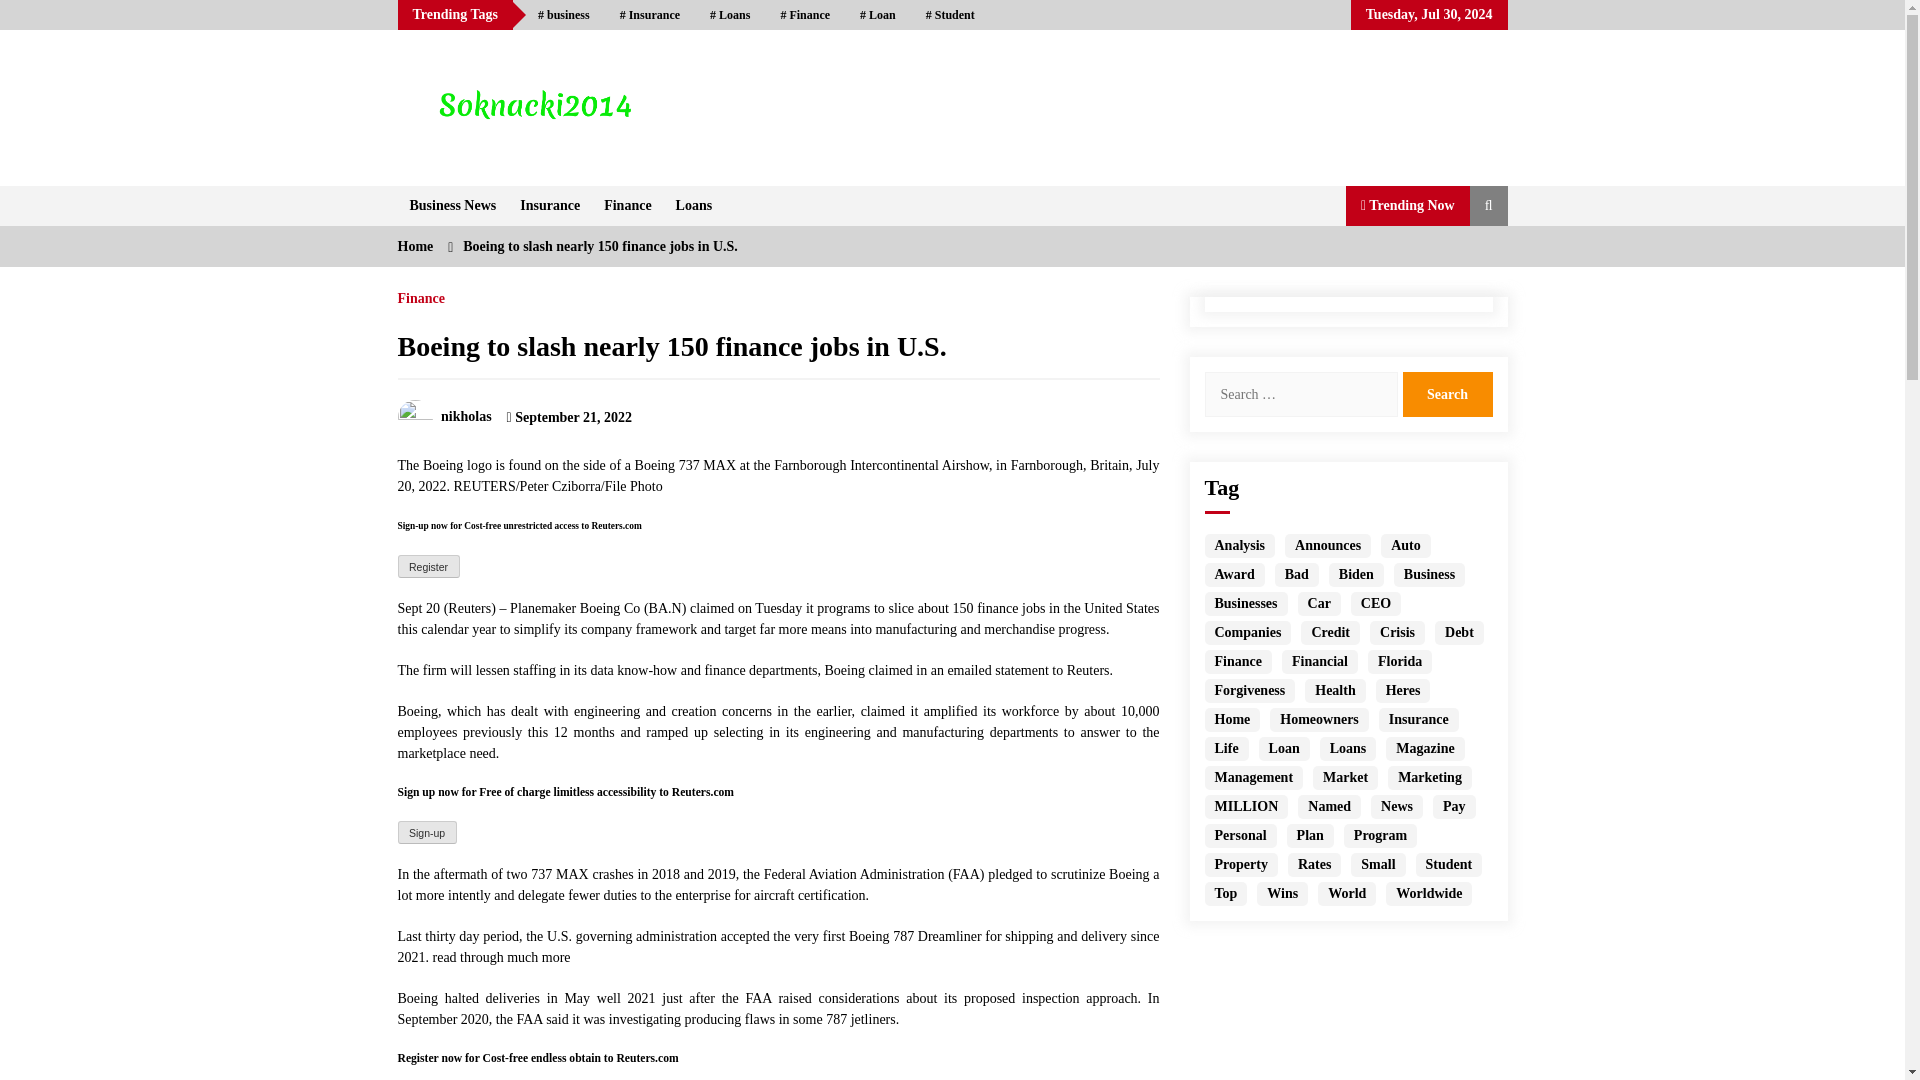  What do you see at coordinates (452, 205) in the screenshot?
I see `Business News` at bounding box center [452, 205].